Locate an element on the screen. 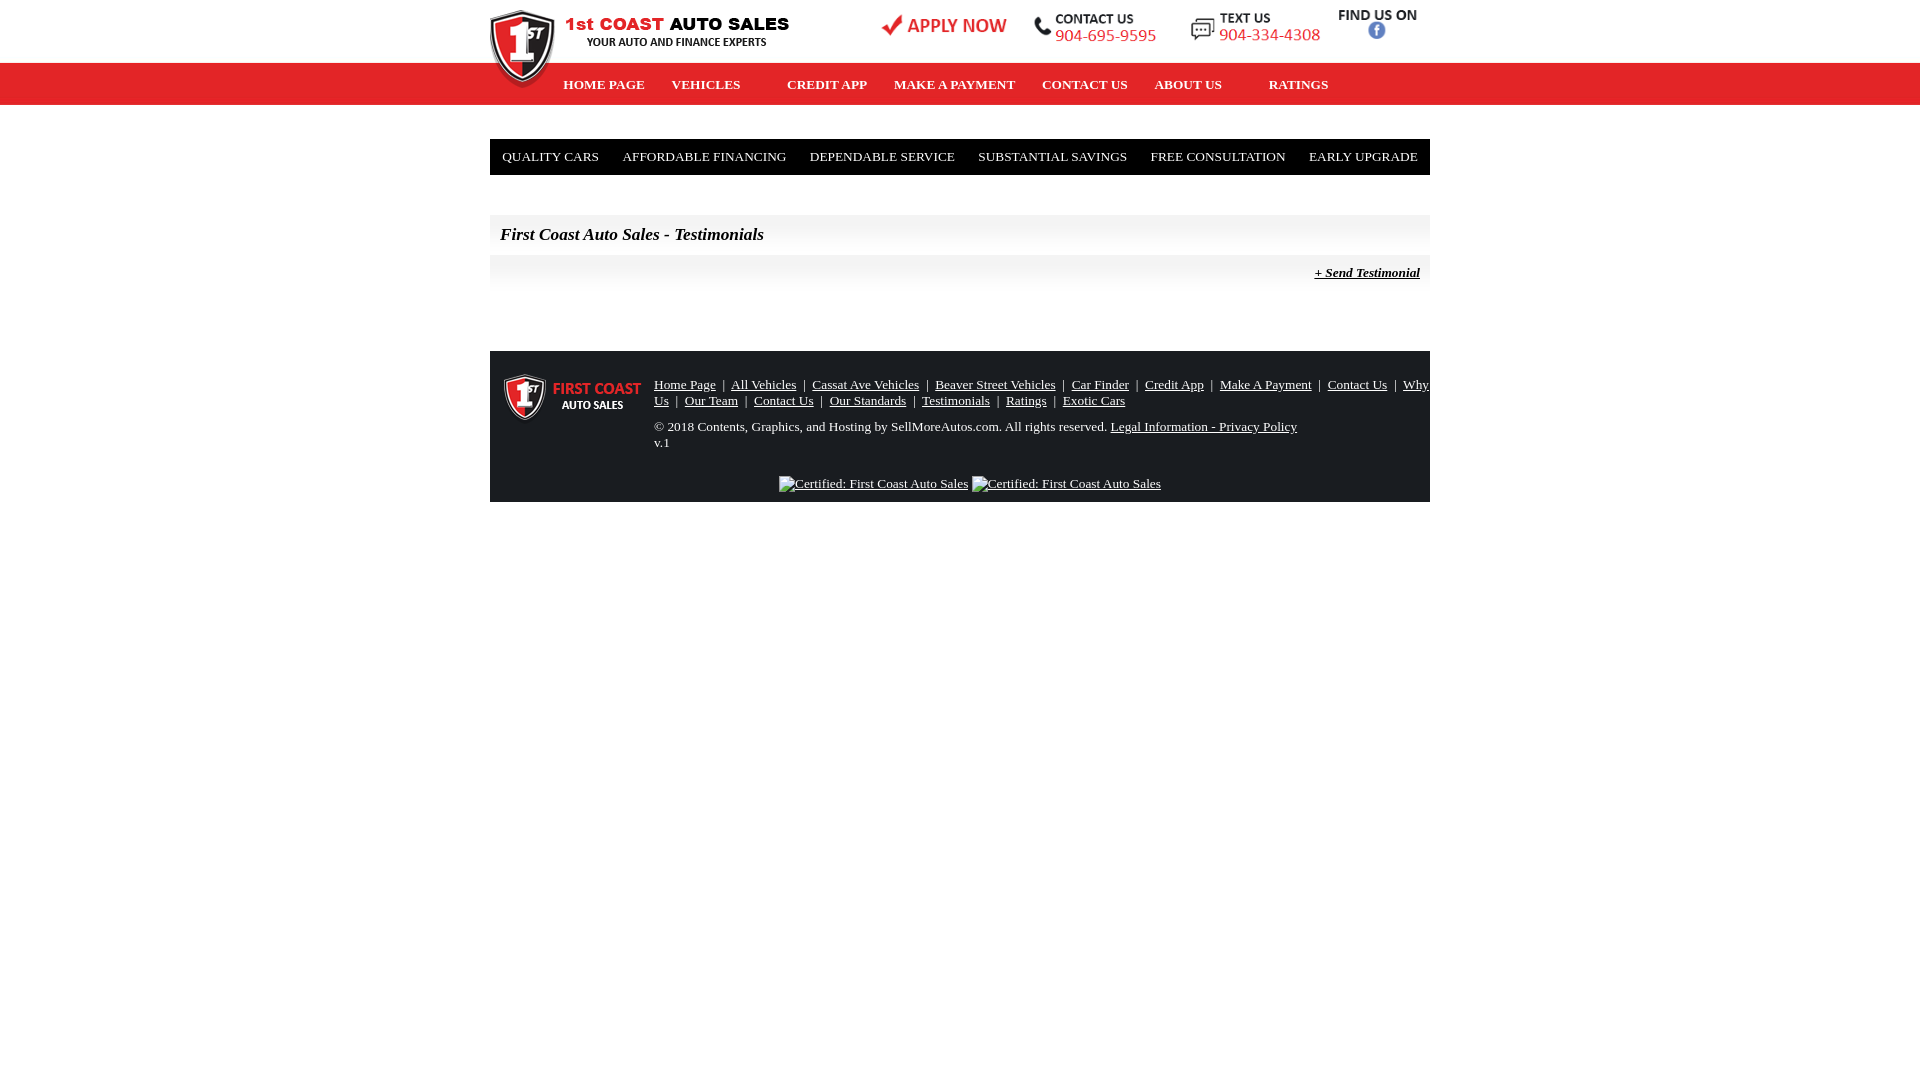  VEHICLES is located at coordinates (716, 84).